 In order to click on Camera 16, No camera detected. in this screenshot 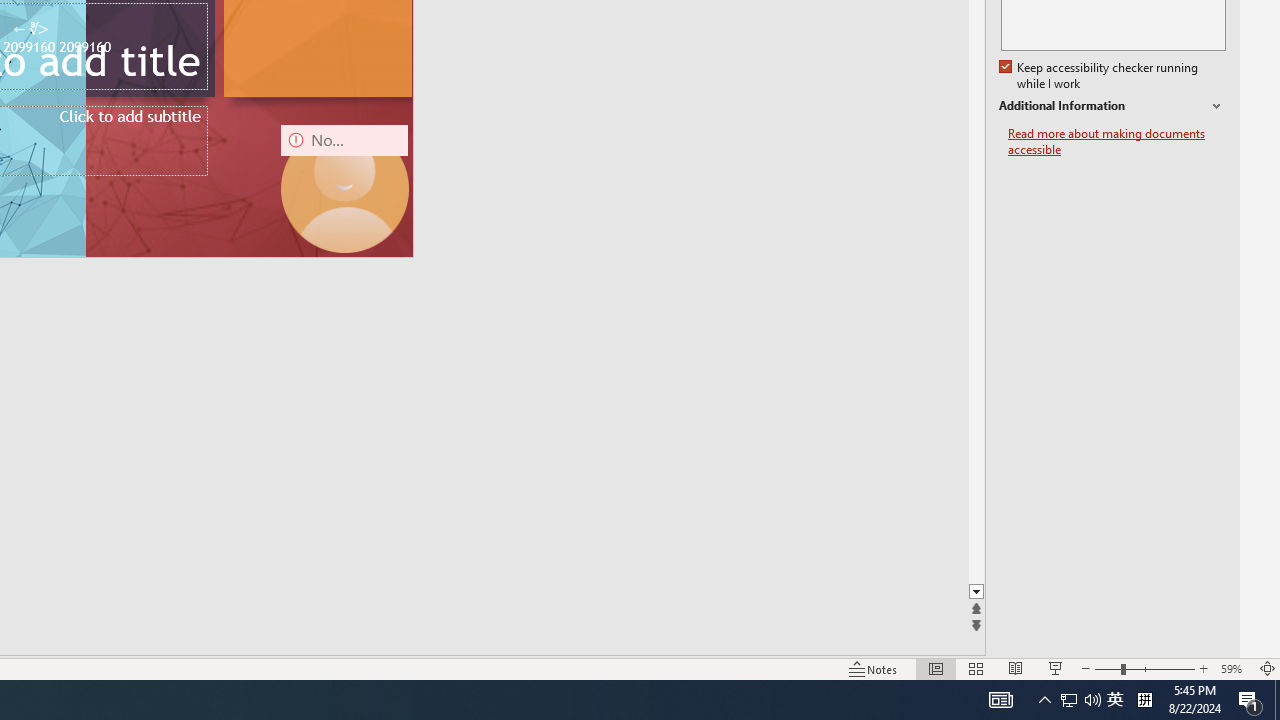, I will do `click(344, 188)`.